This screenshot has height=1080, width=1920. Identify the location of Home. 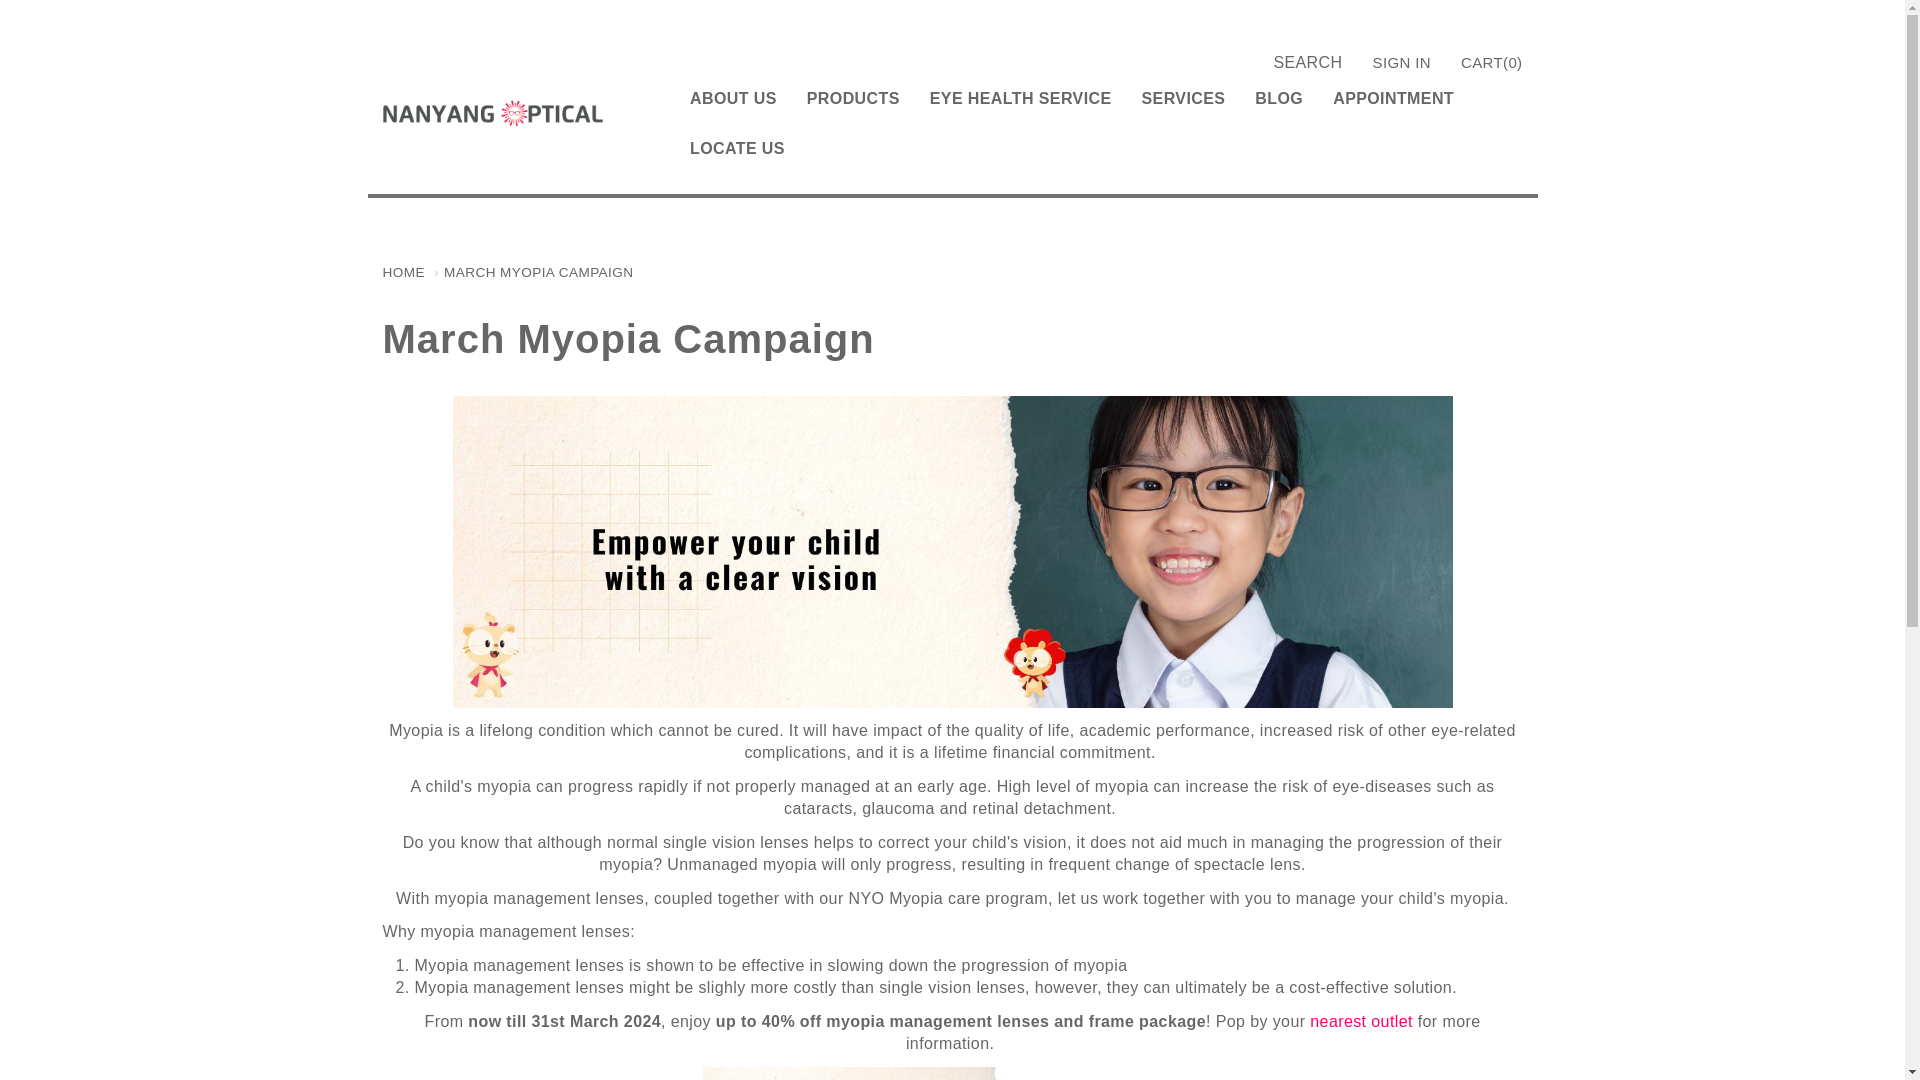
(492, 110).